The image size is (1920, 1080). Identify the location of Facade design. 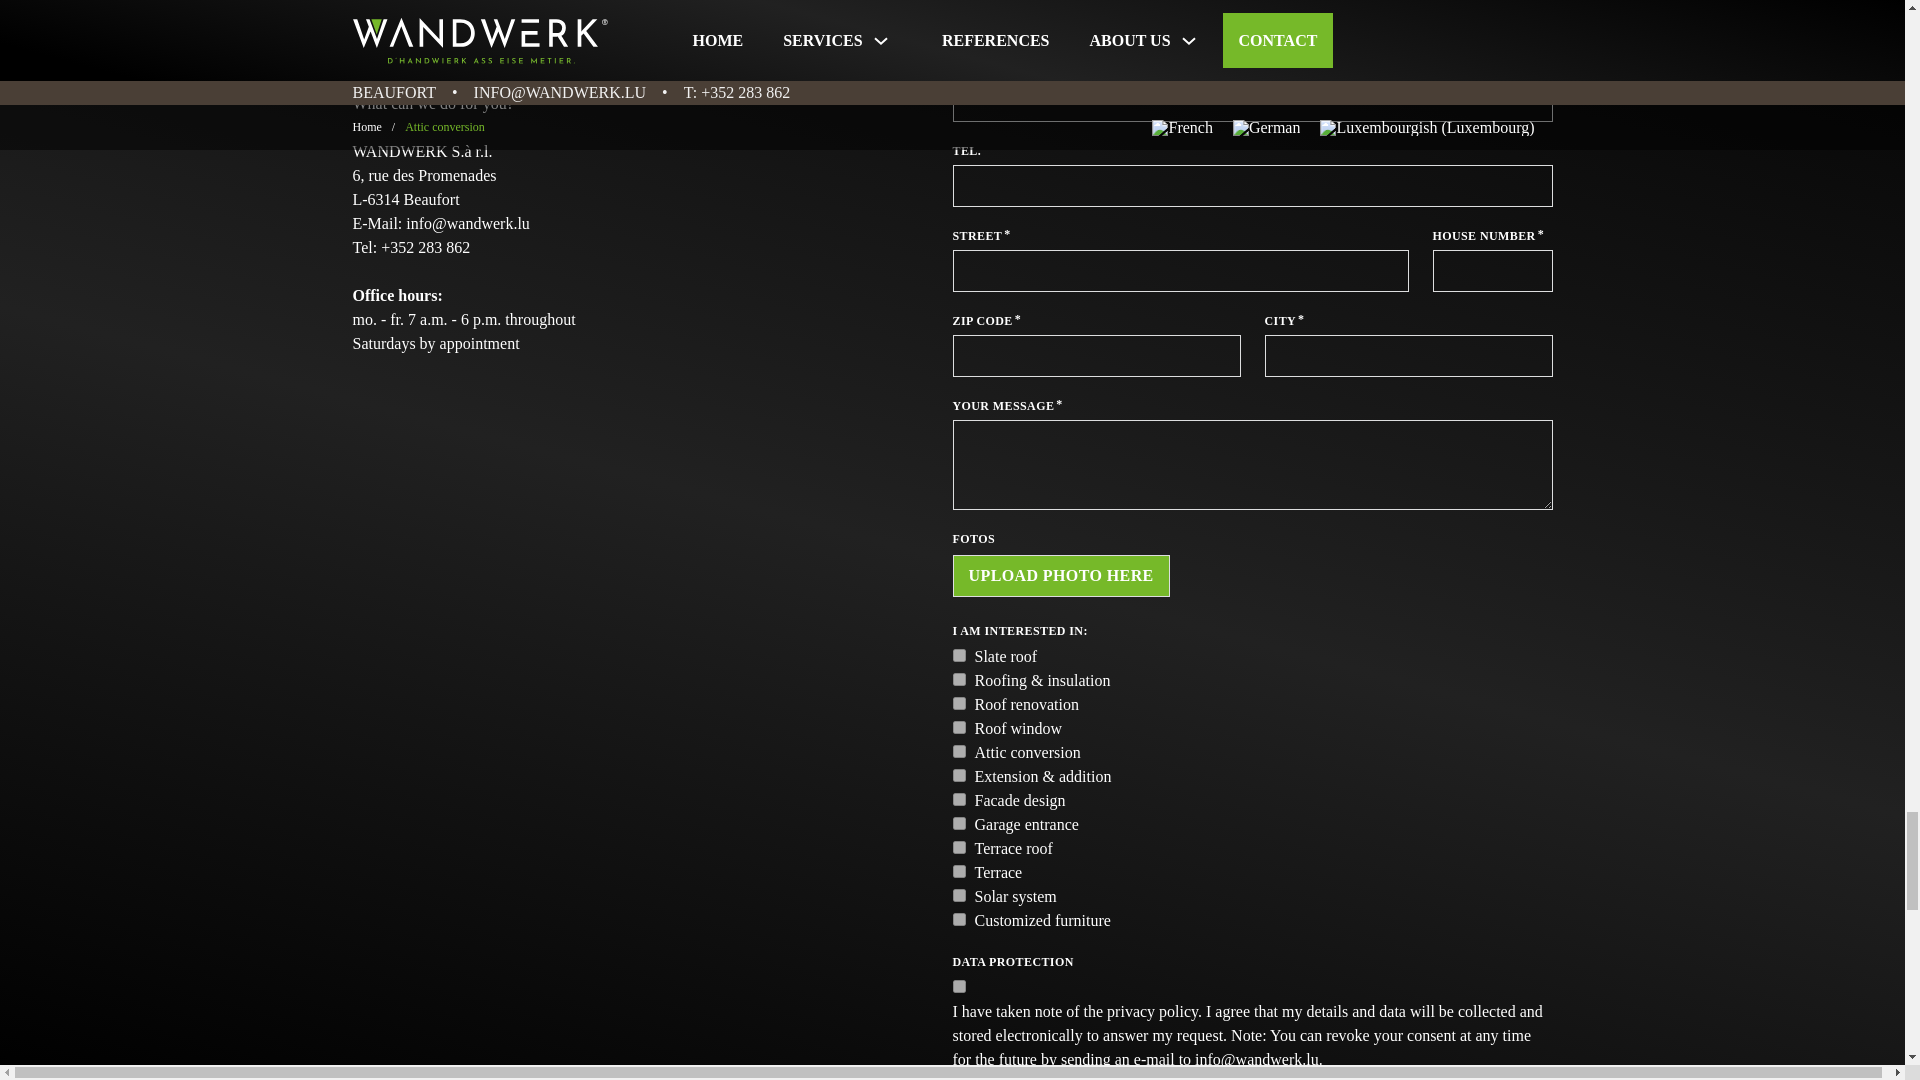
(958, 798).